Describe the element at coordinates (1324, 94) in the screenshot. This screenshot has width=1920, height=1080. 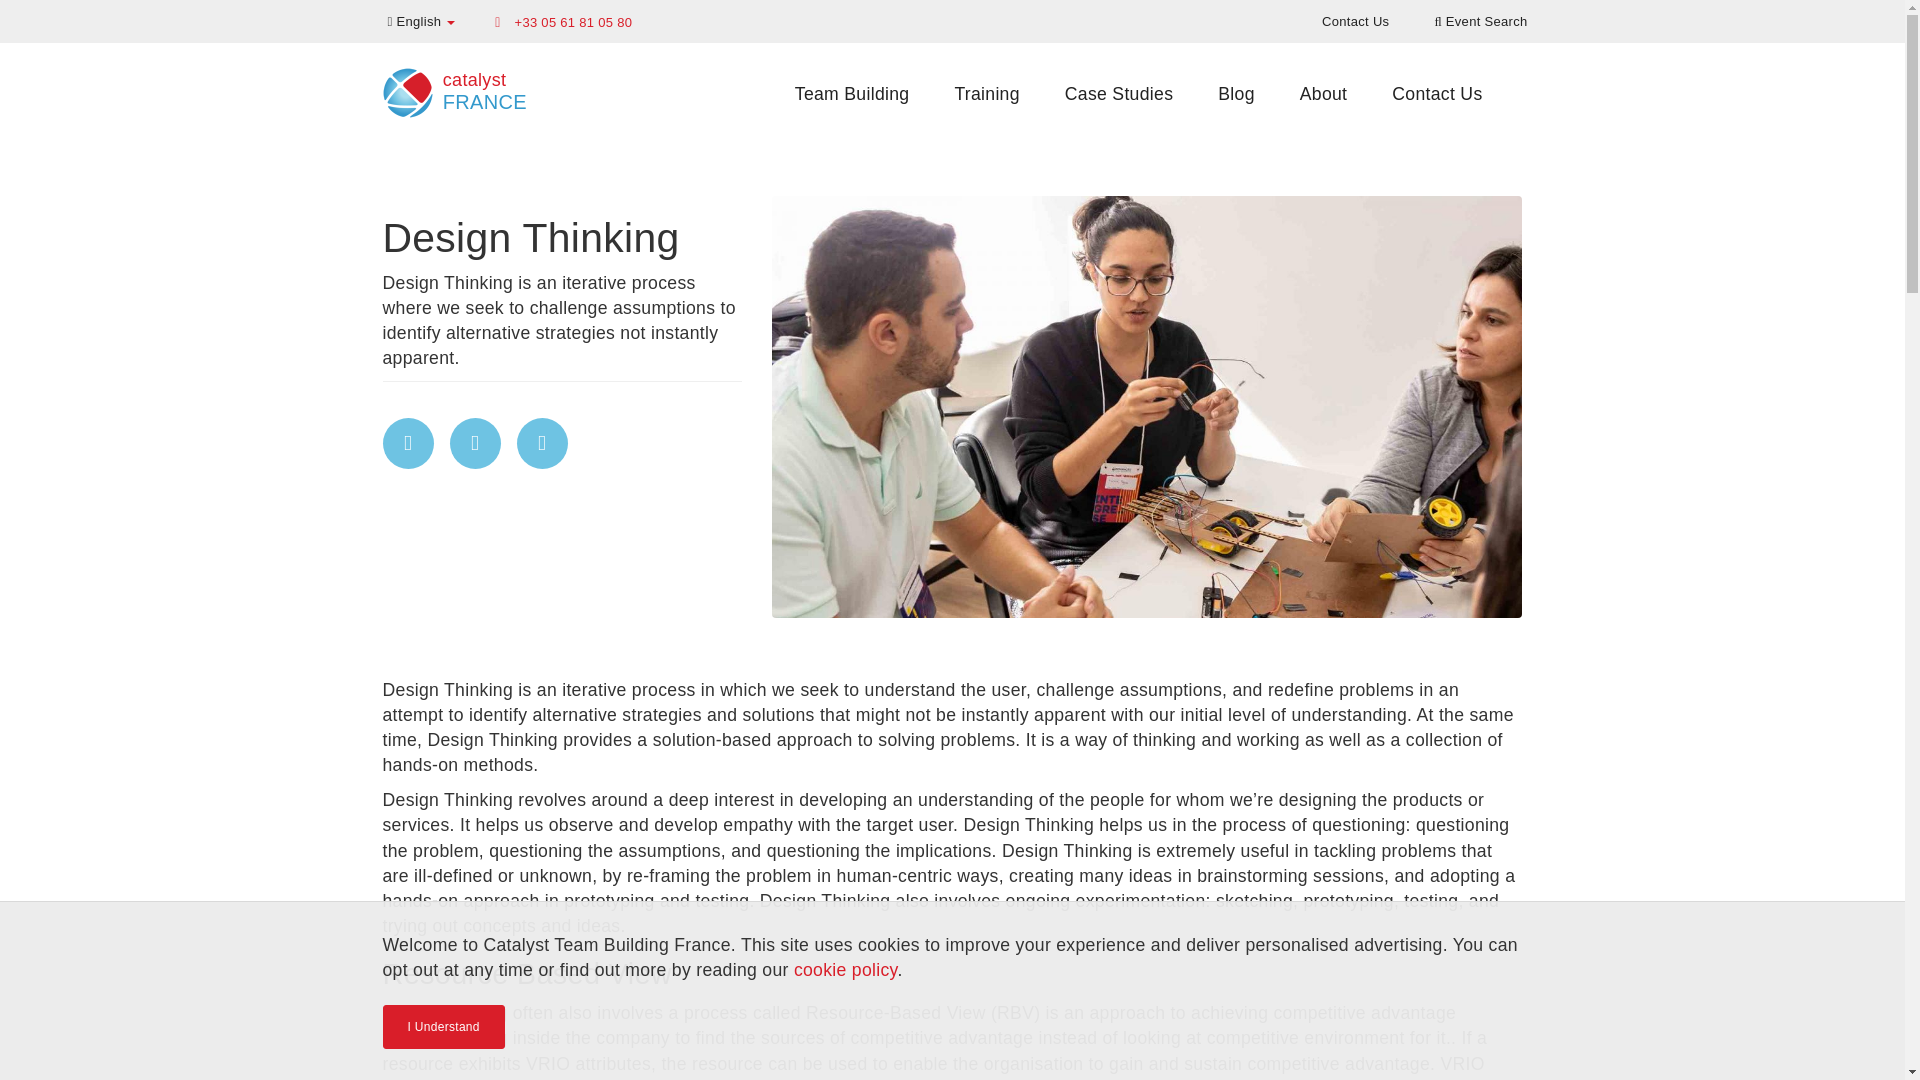
I see `About` at that location.